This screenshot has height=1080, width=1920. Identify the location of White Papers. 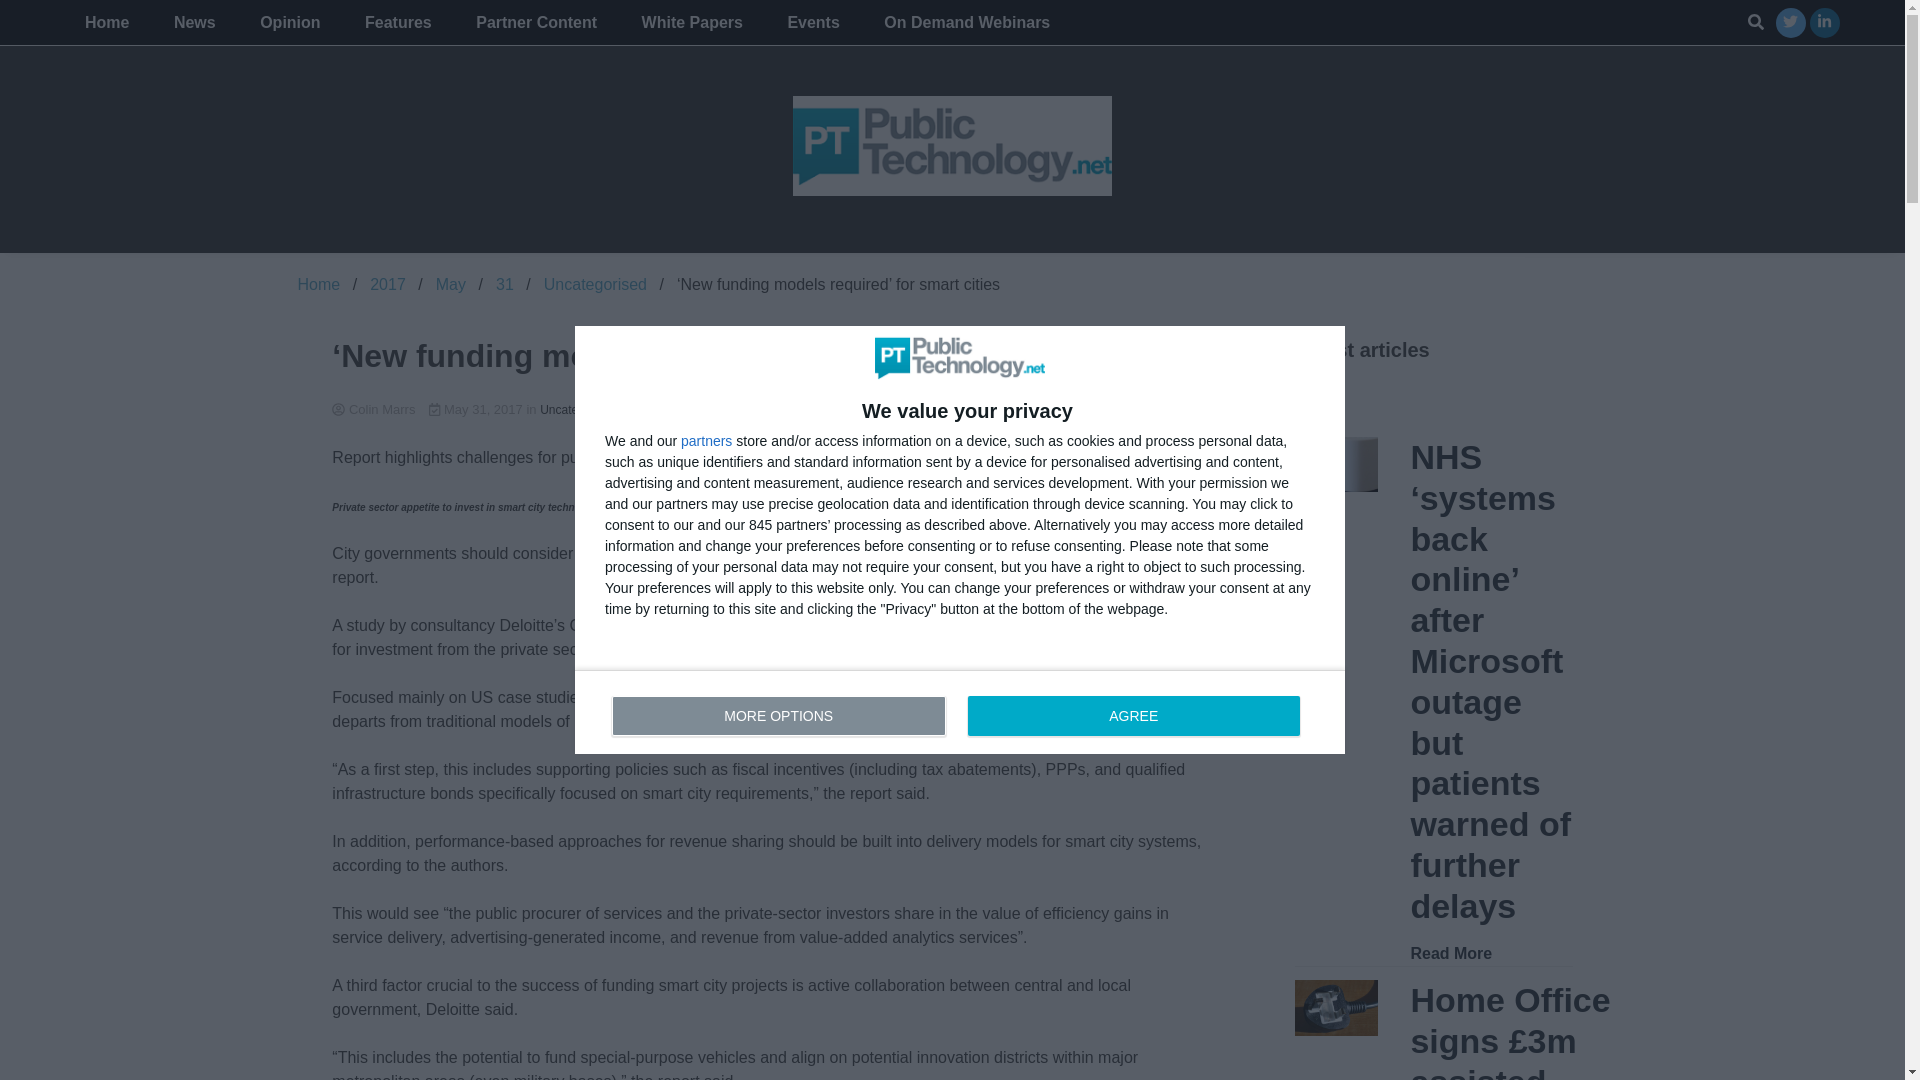
(899, 408).